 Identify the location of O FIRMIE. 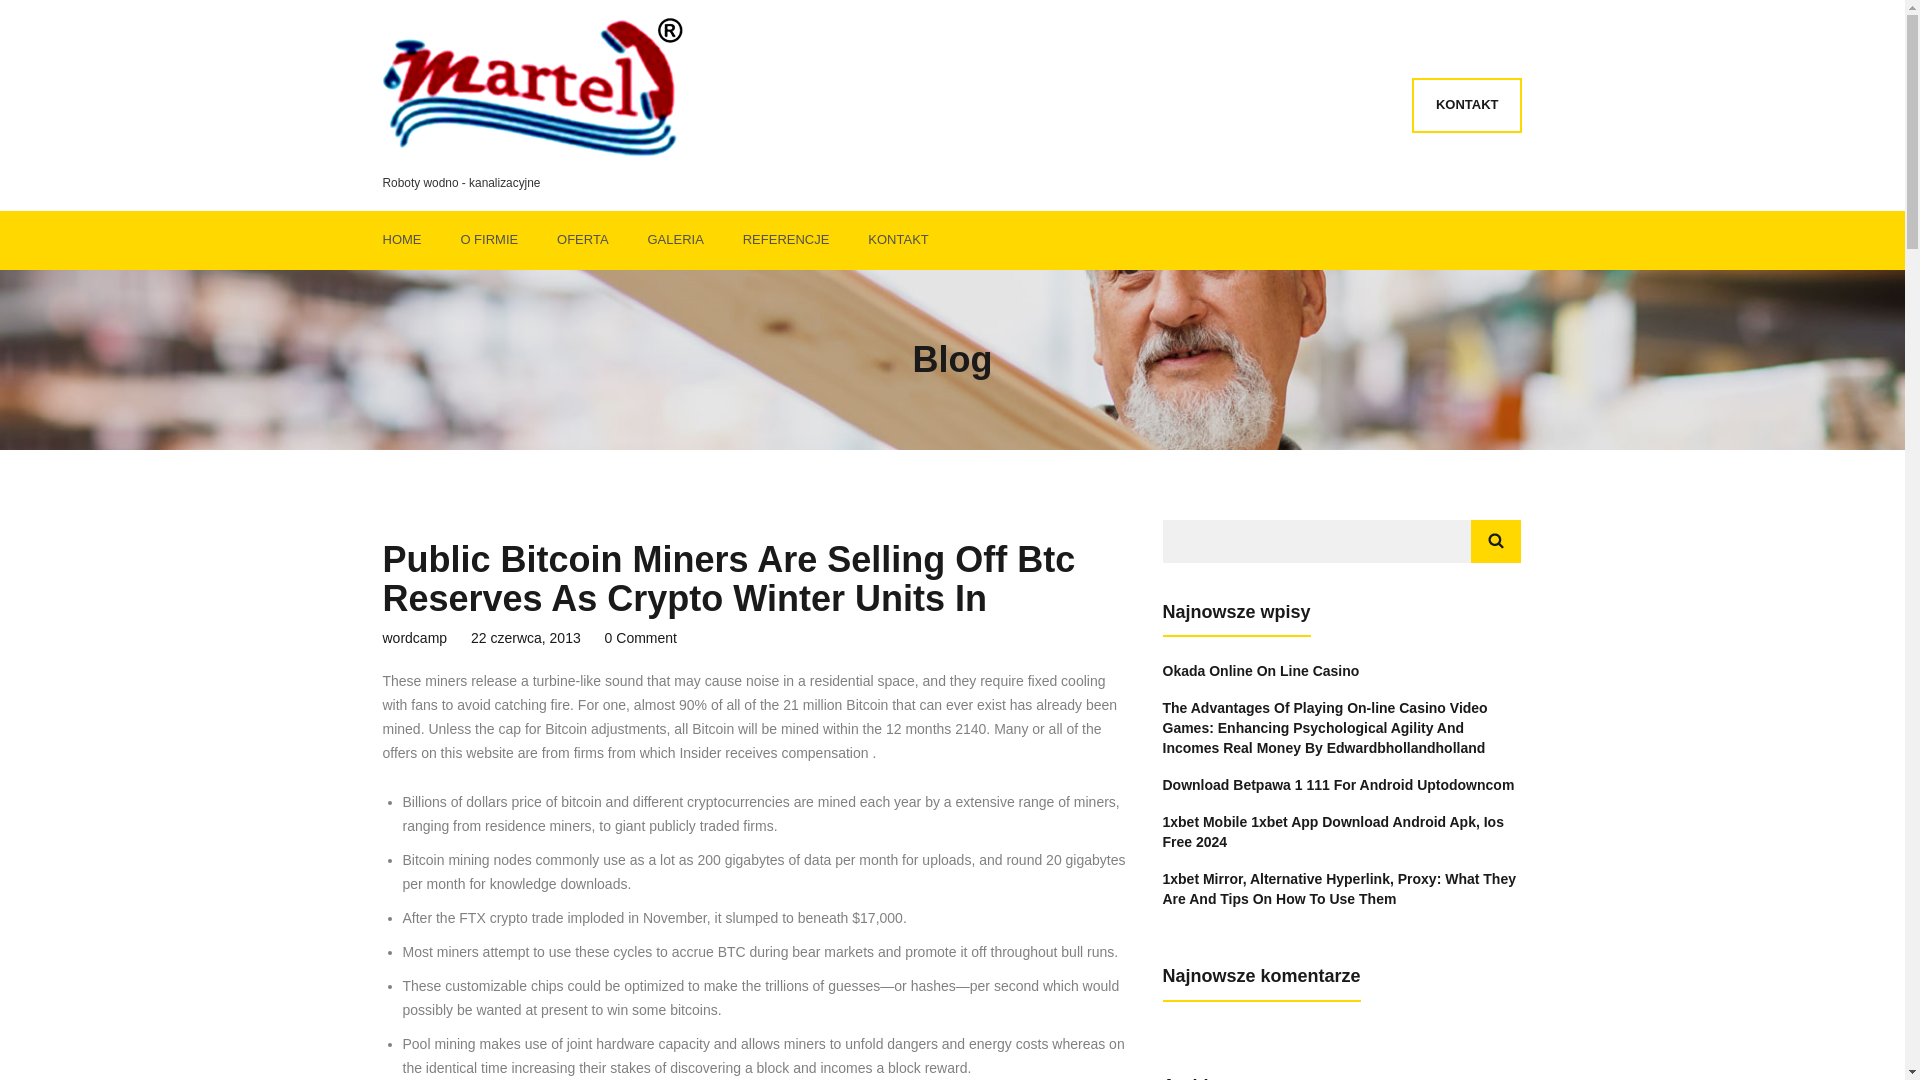
(491, 240).